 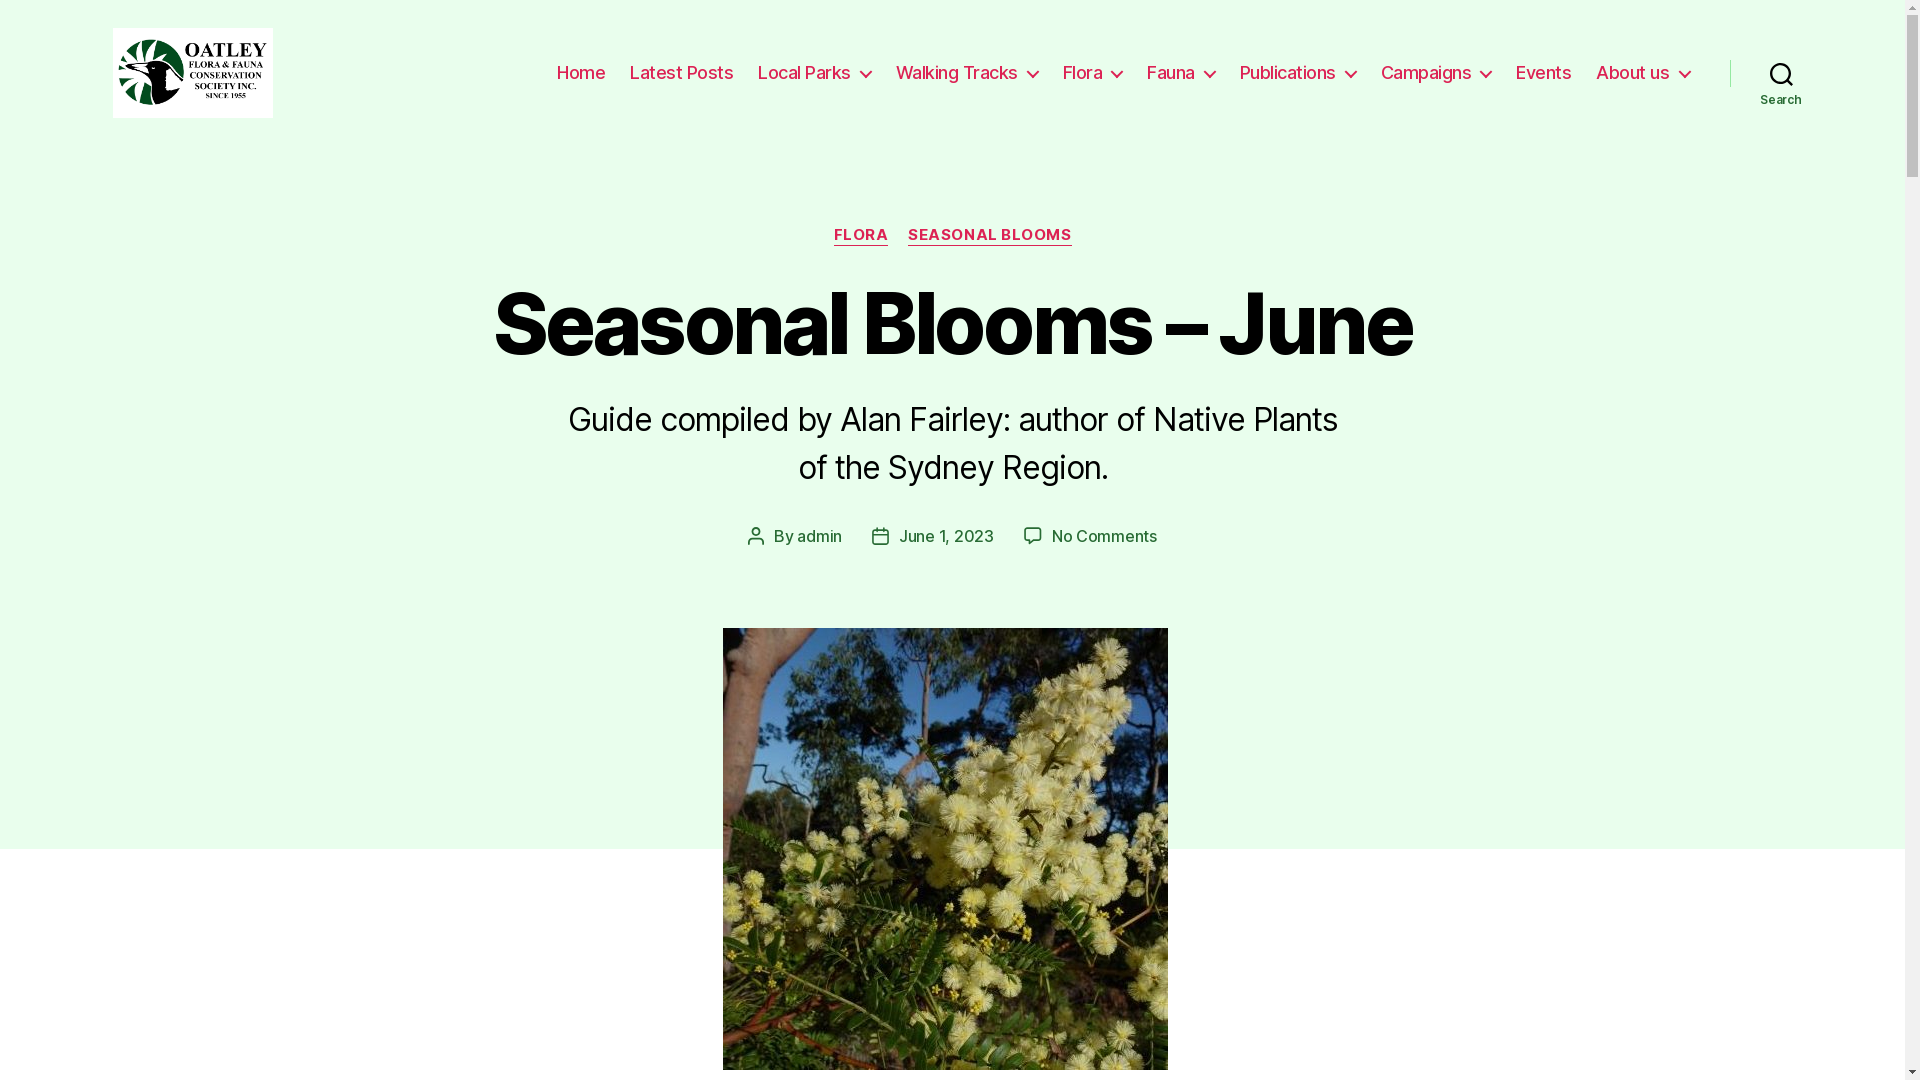 What do you see at coordinates (967, 73) in the screenshot?
I see `Walking Tracks` at bounding box center [967, 73].